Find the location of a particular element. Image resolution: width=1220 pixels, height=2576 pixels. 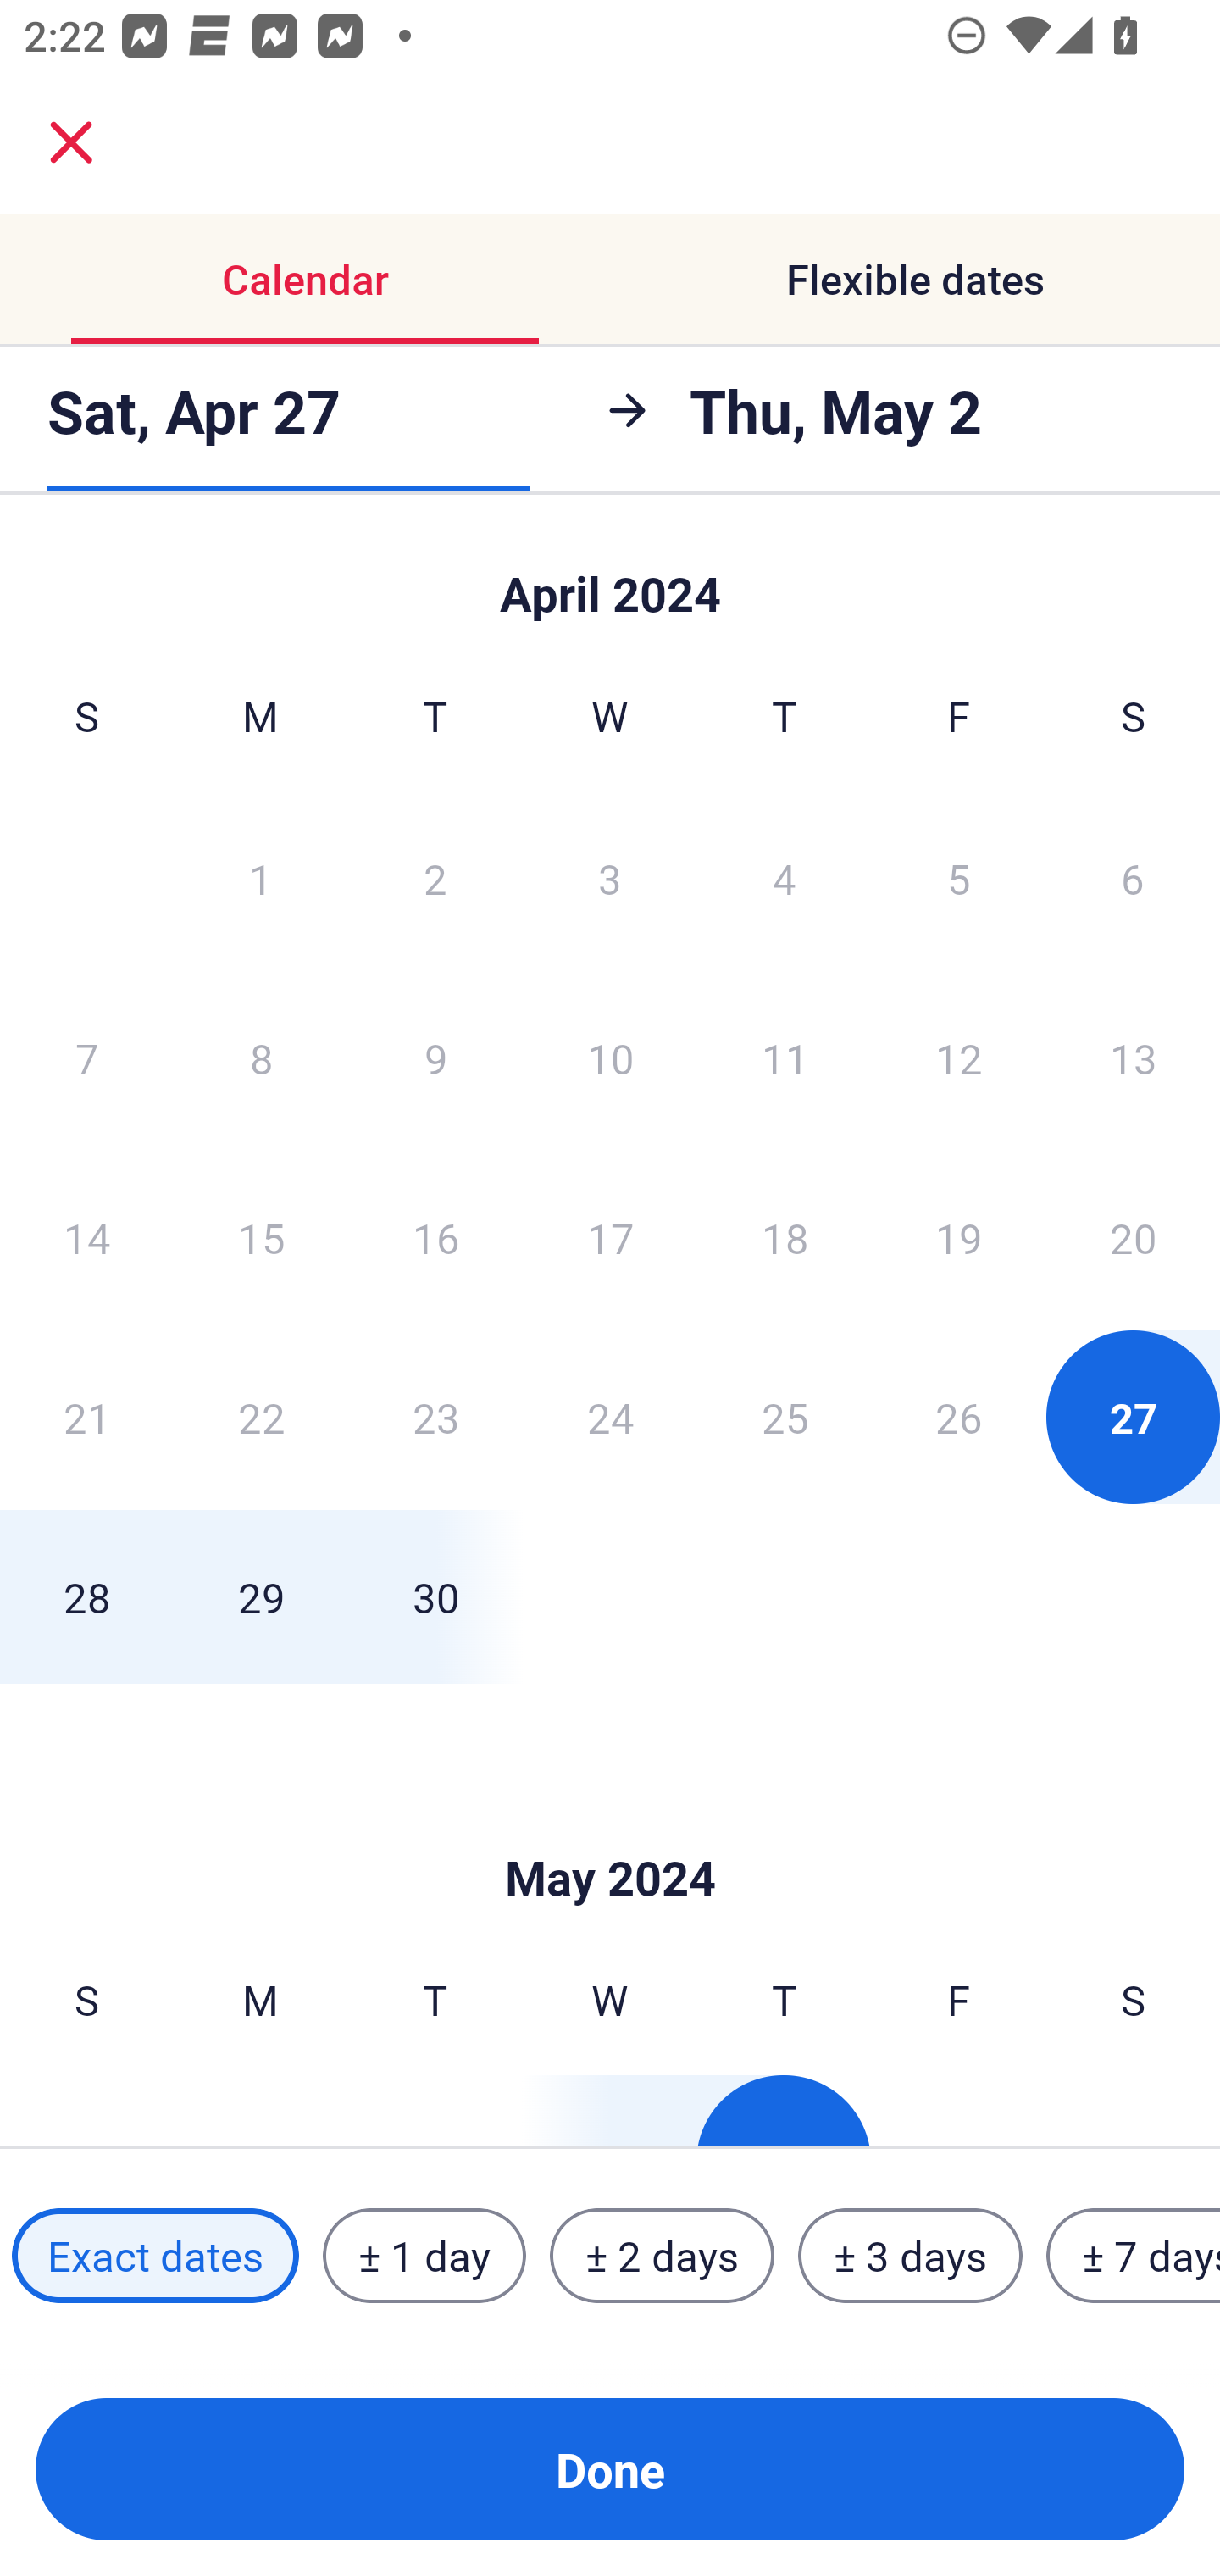

20 Saturday, April 20, 2024 is located at coordinates (1134, 1237).